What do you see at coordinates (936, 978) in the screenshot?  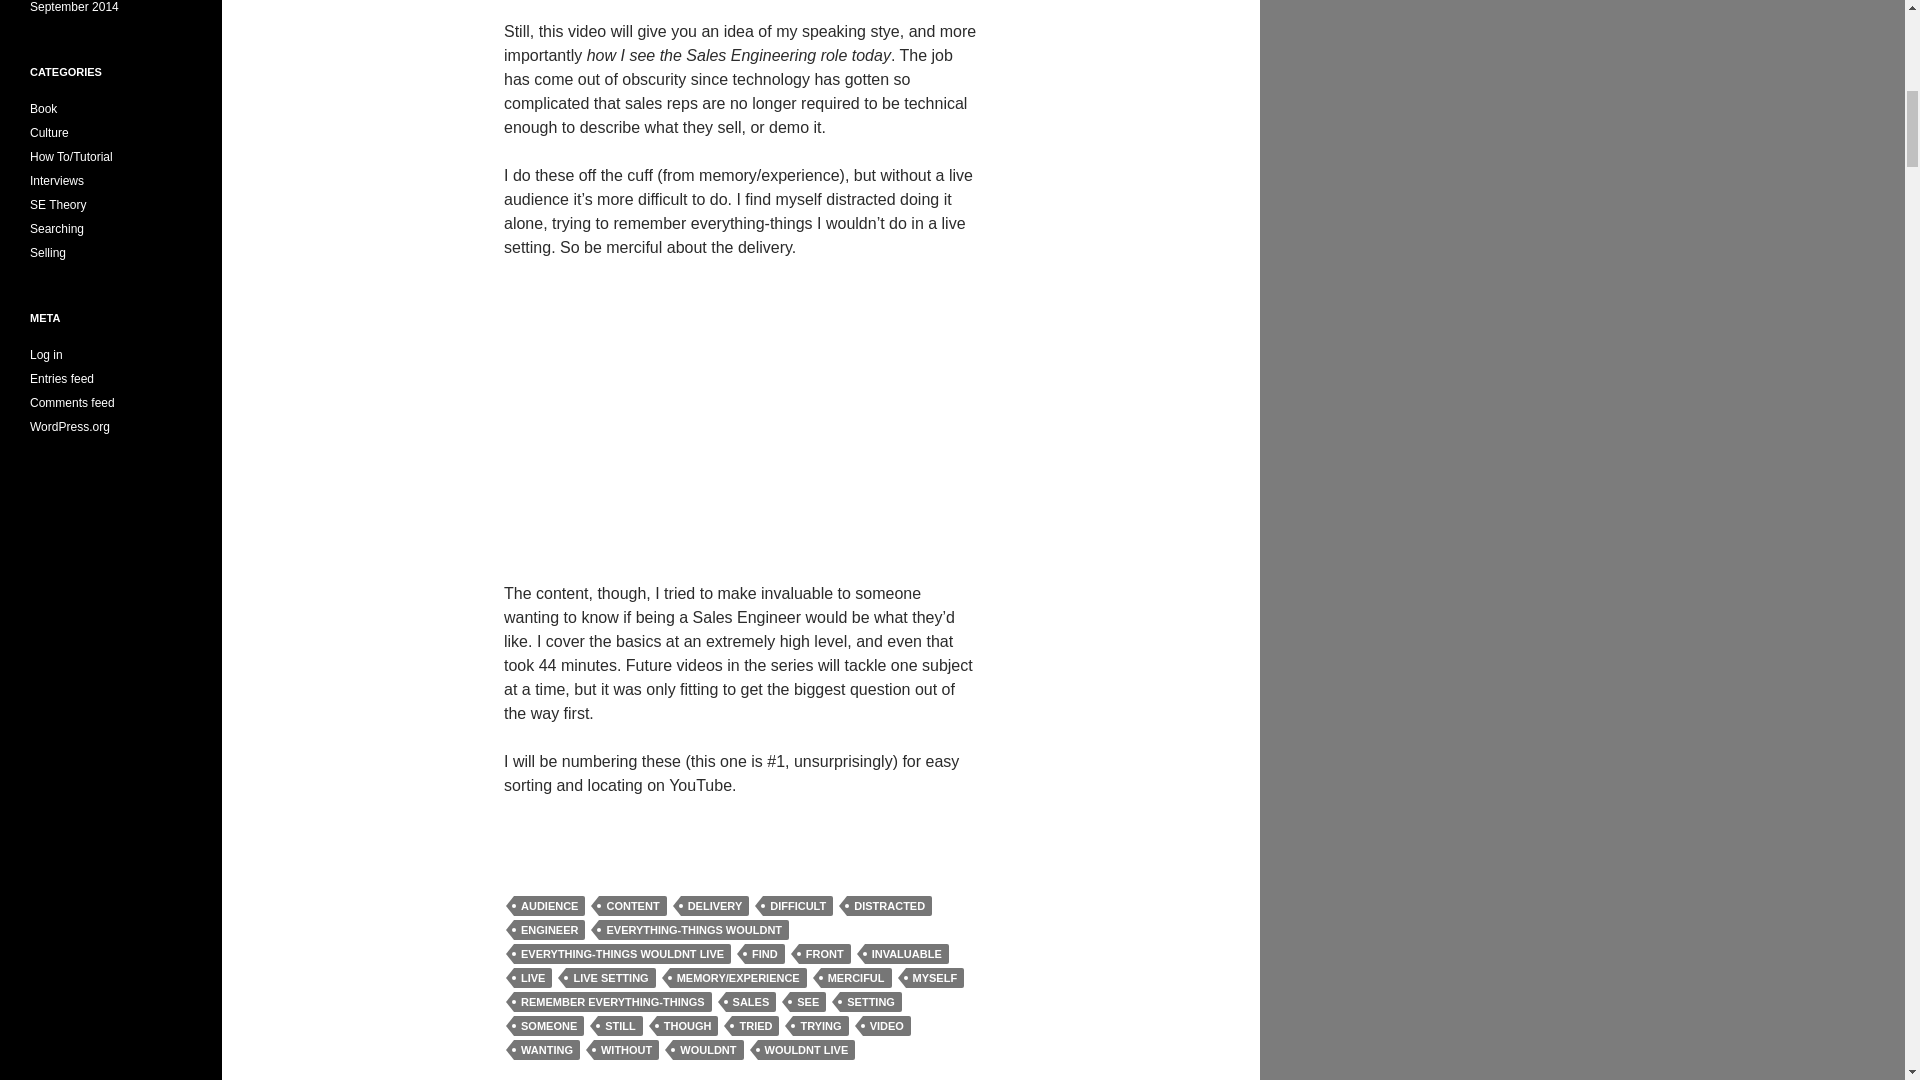 I see `MYSELF` at bounding box center [936, 978].